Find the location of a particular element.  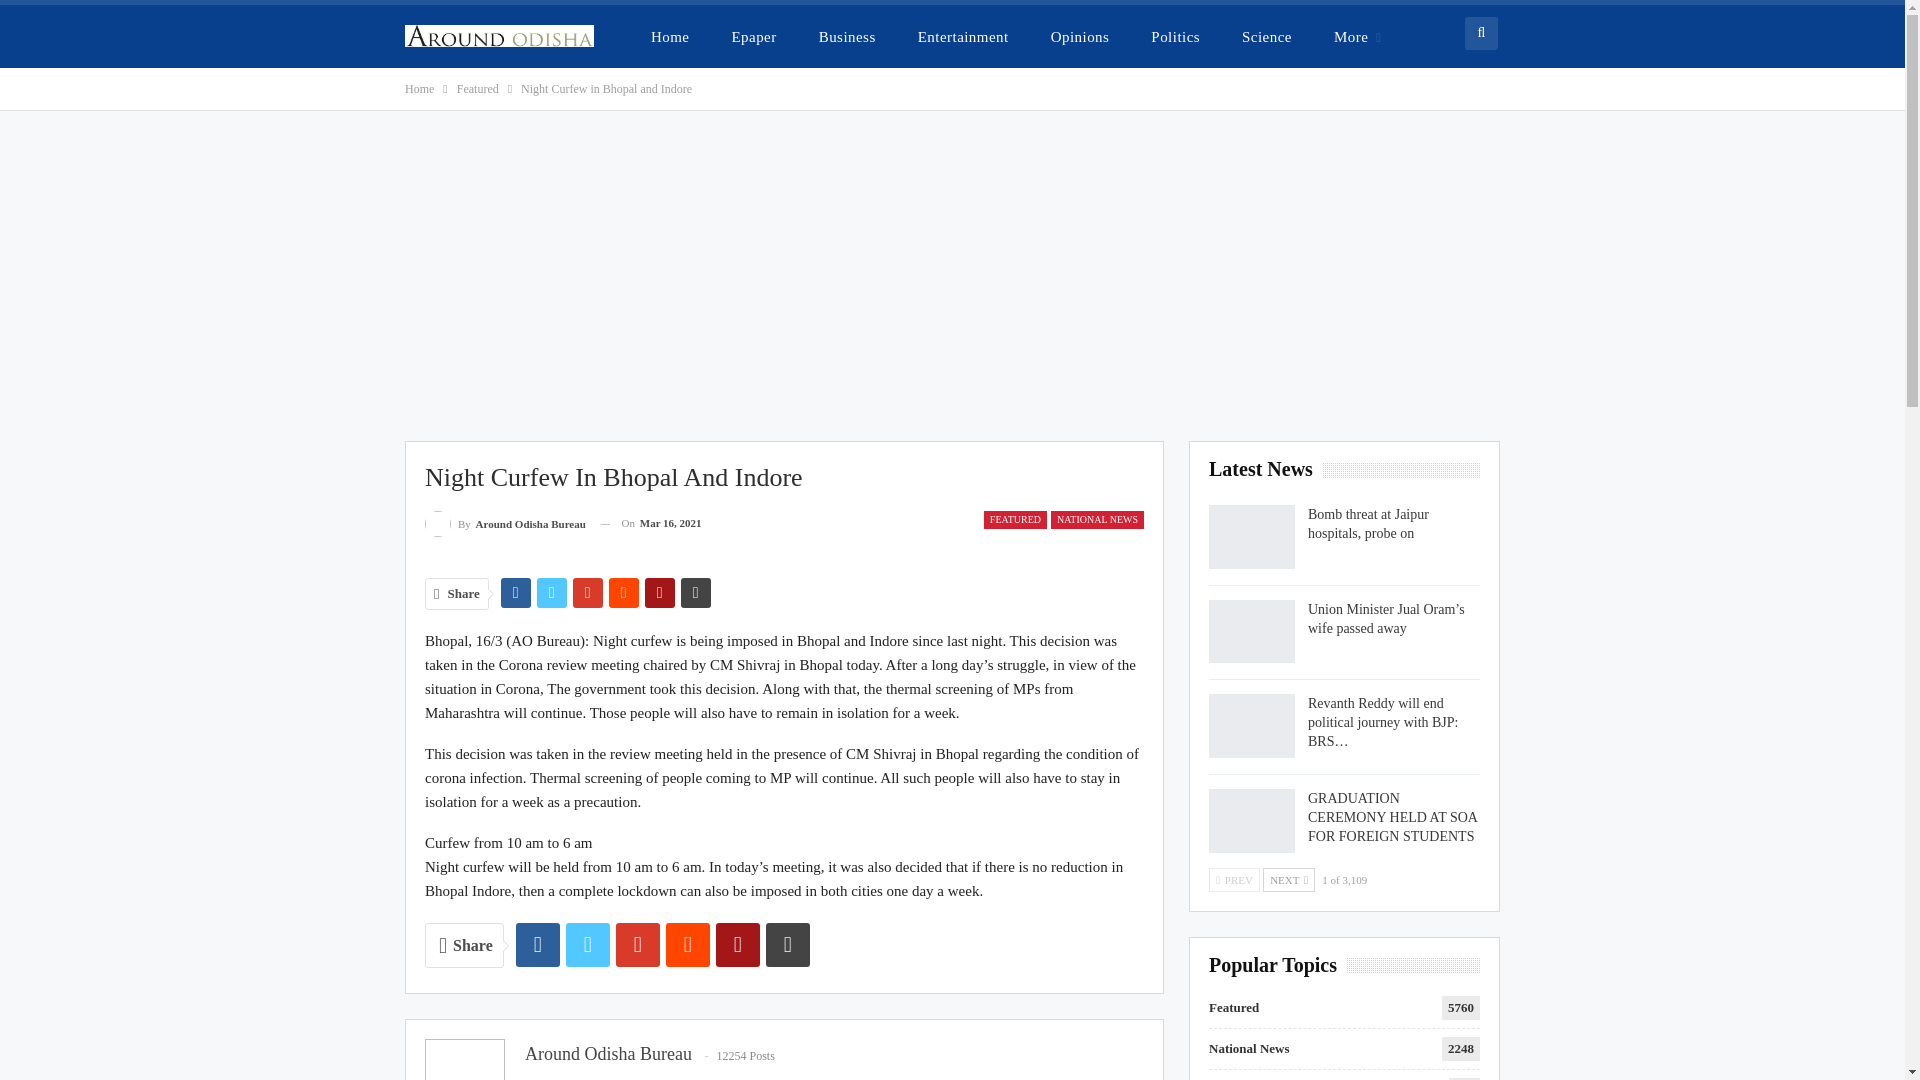

Around Odisha Bureau is located at coordinates (608, 1054).